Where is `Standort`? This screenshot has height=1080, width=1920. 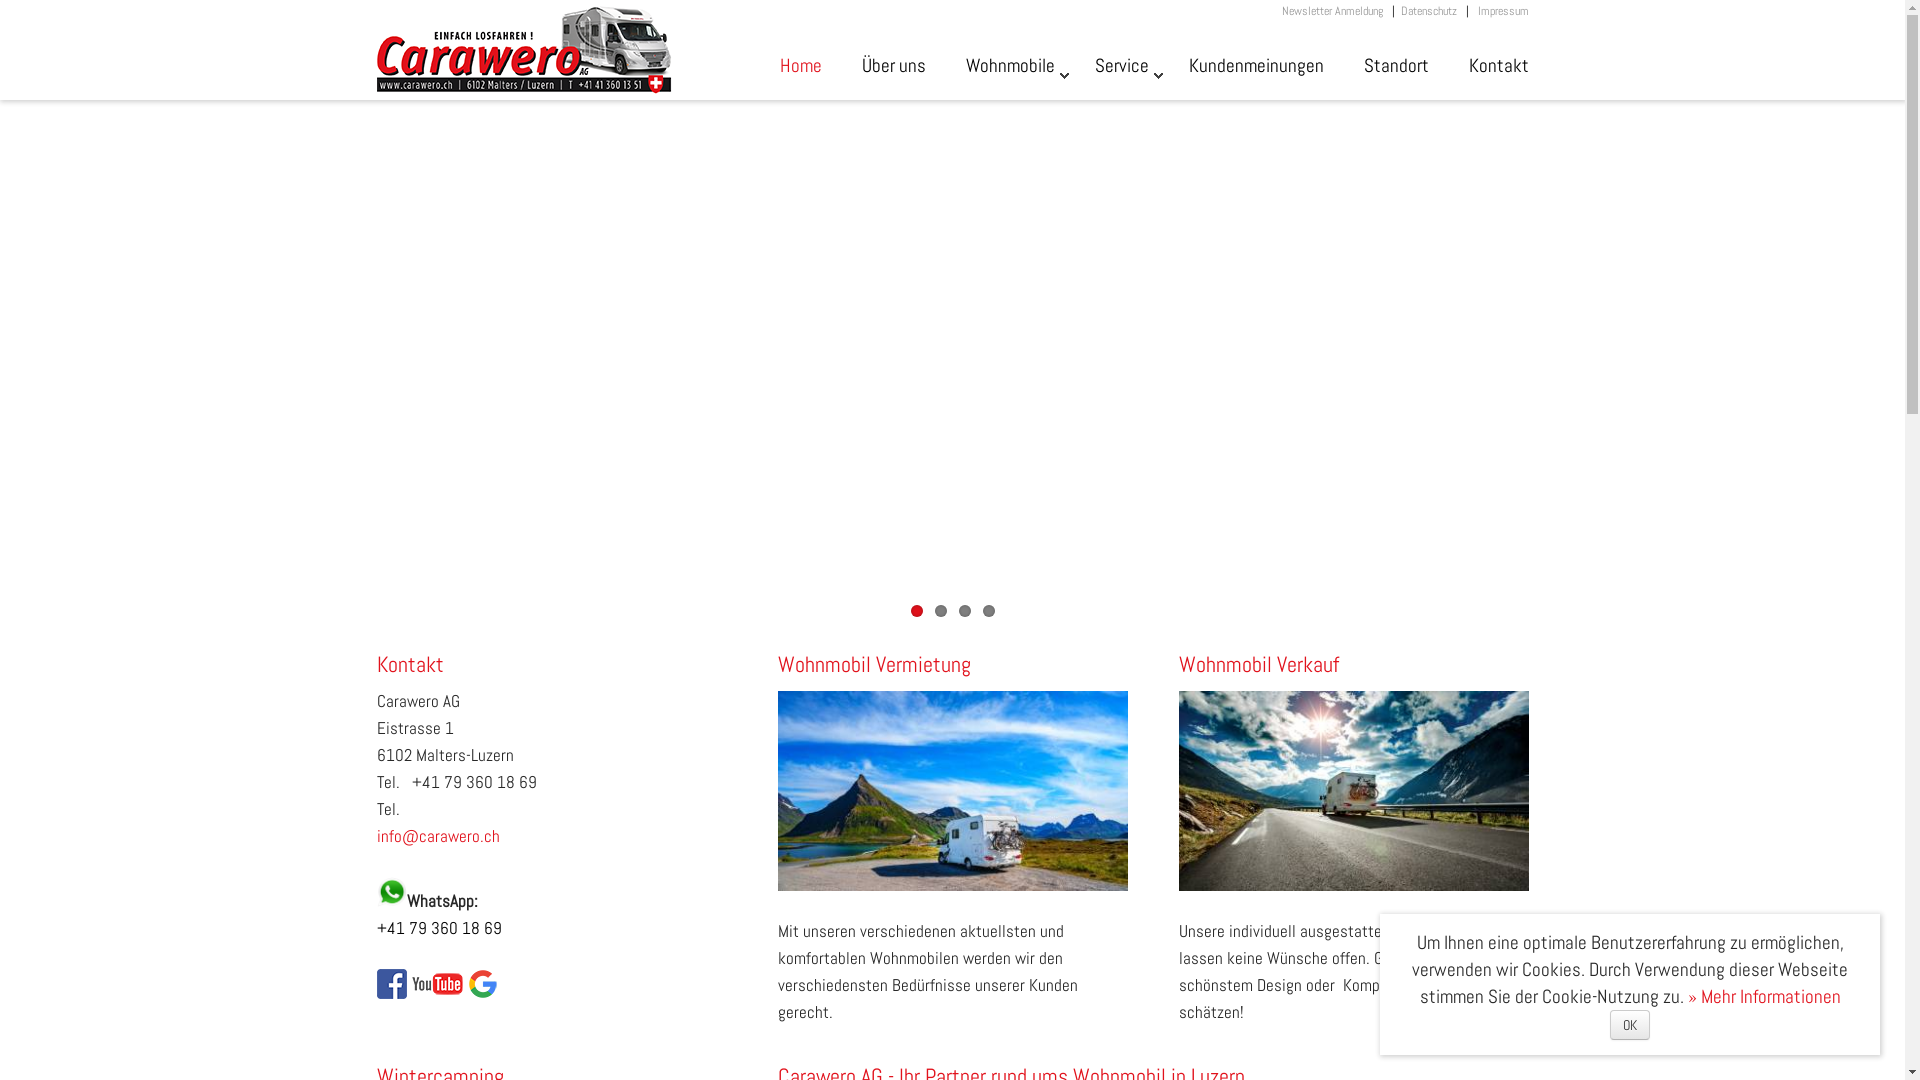 Standort is located at coordinates (1396, 76).